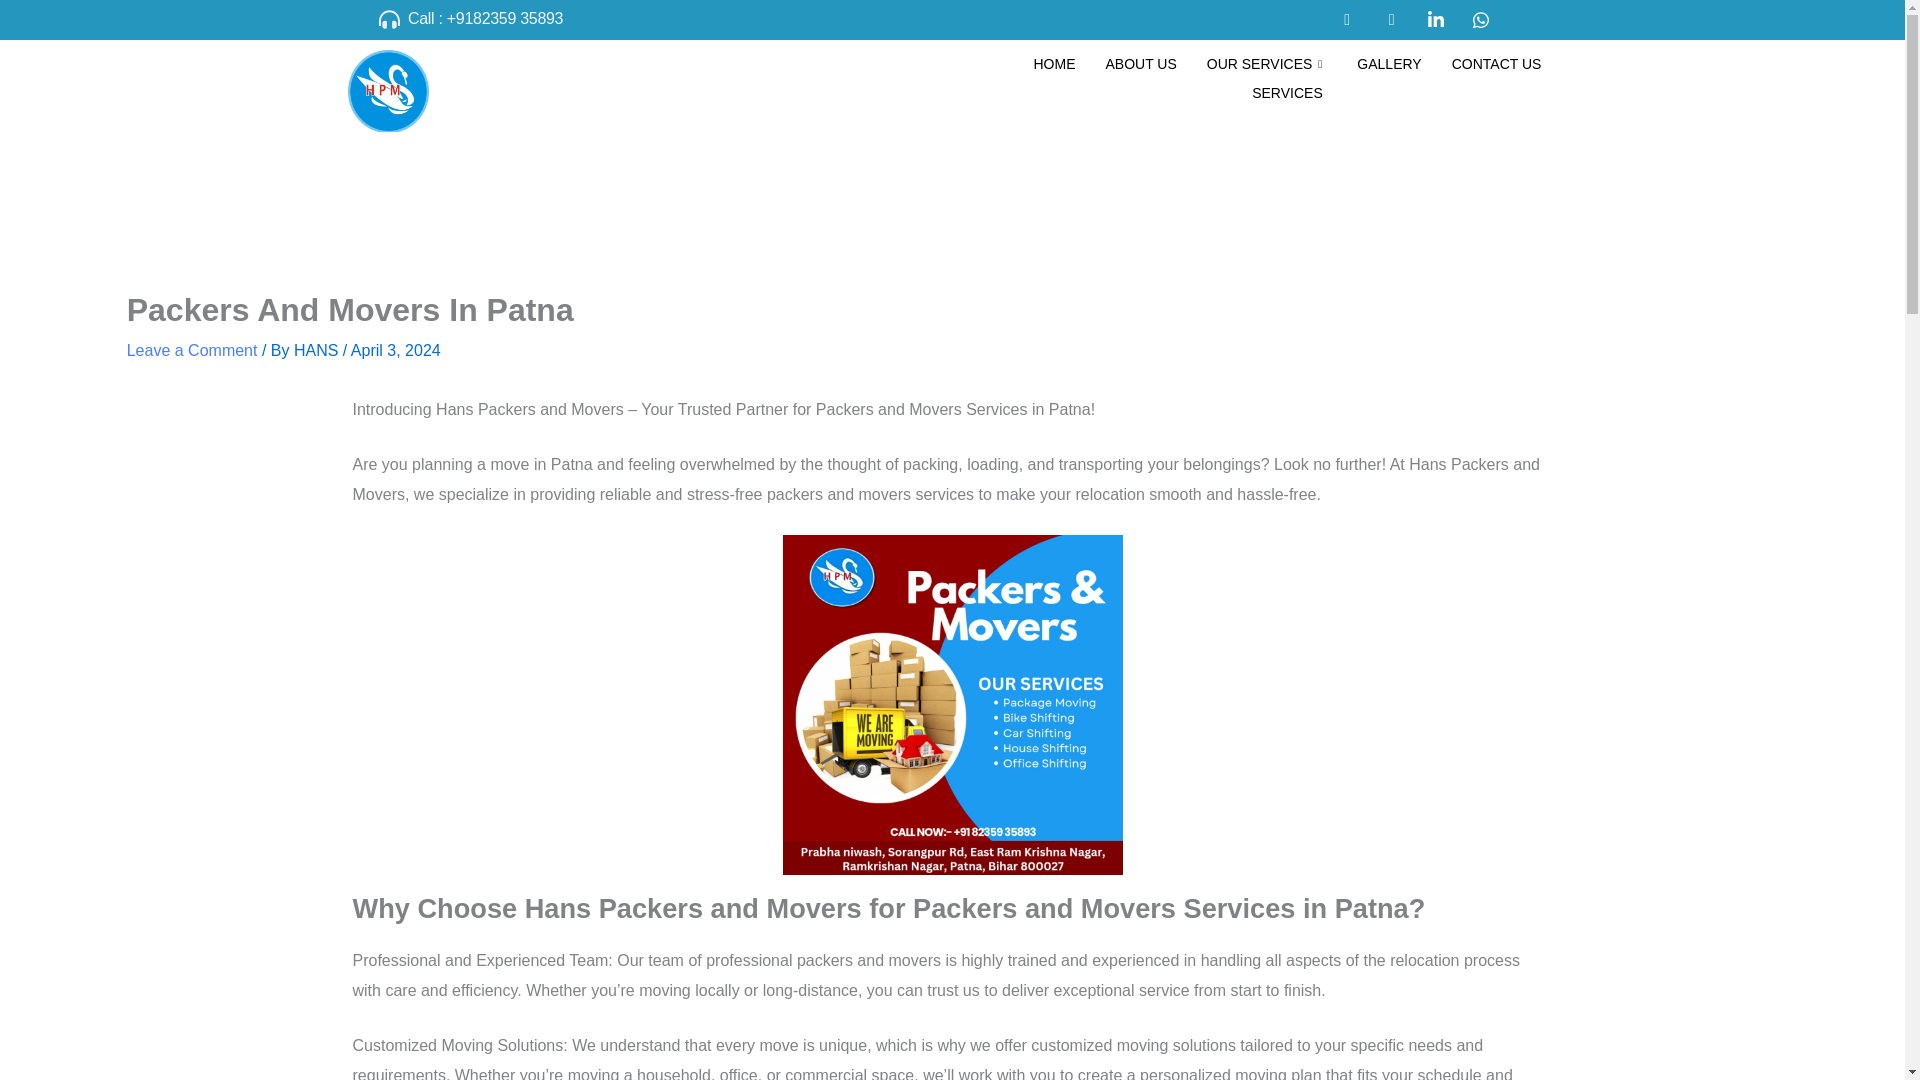  What do you see at coordinates (192, 350) in the screenshot?
I see `Leave a Comment` at bounding box center [192, 350].